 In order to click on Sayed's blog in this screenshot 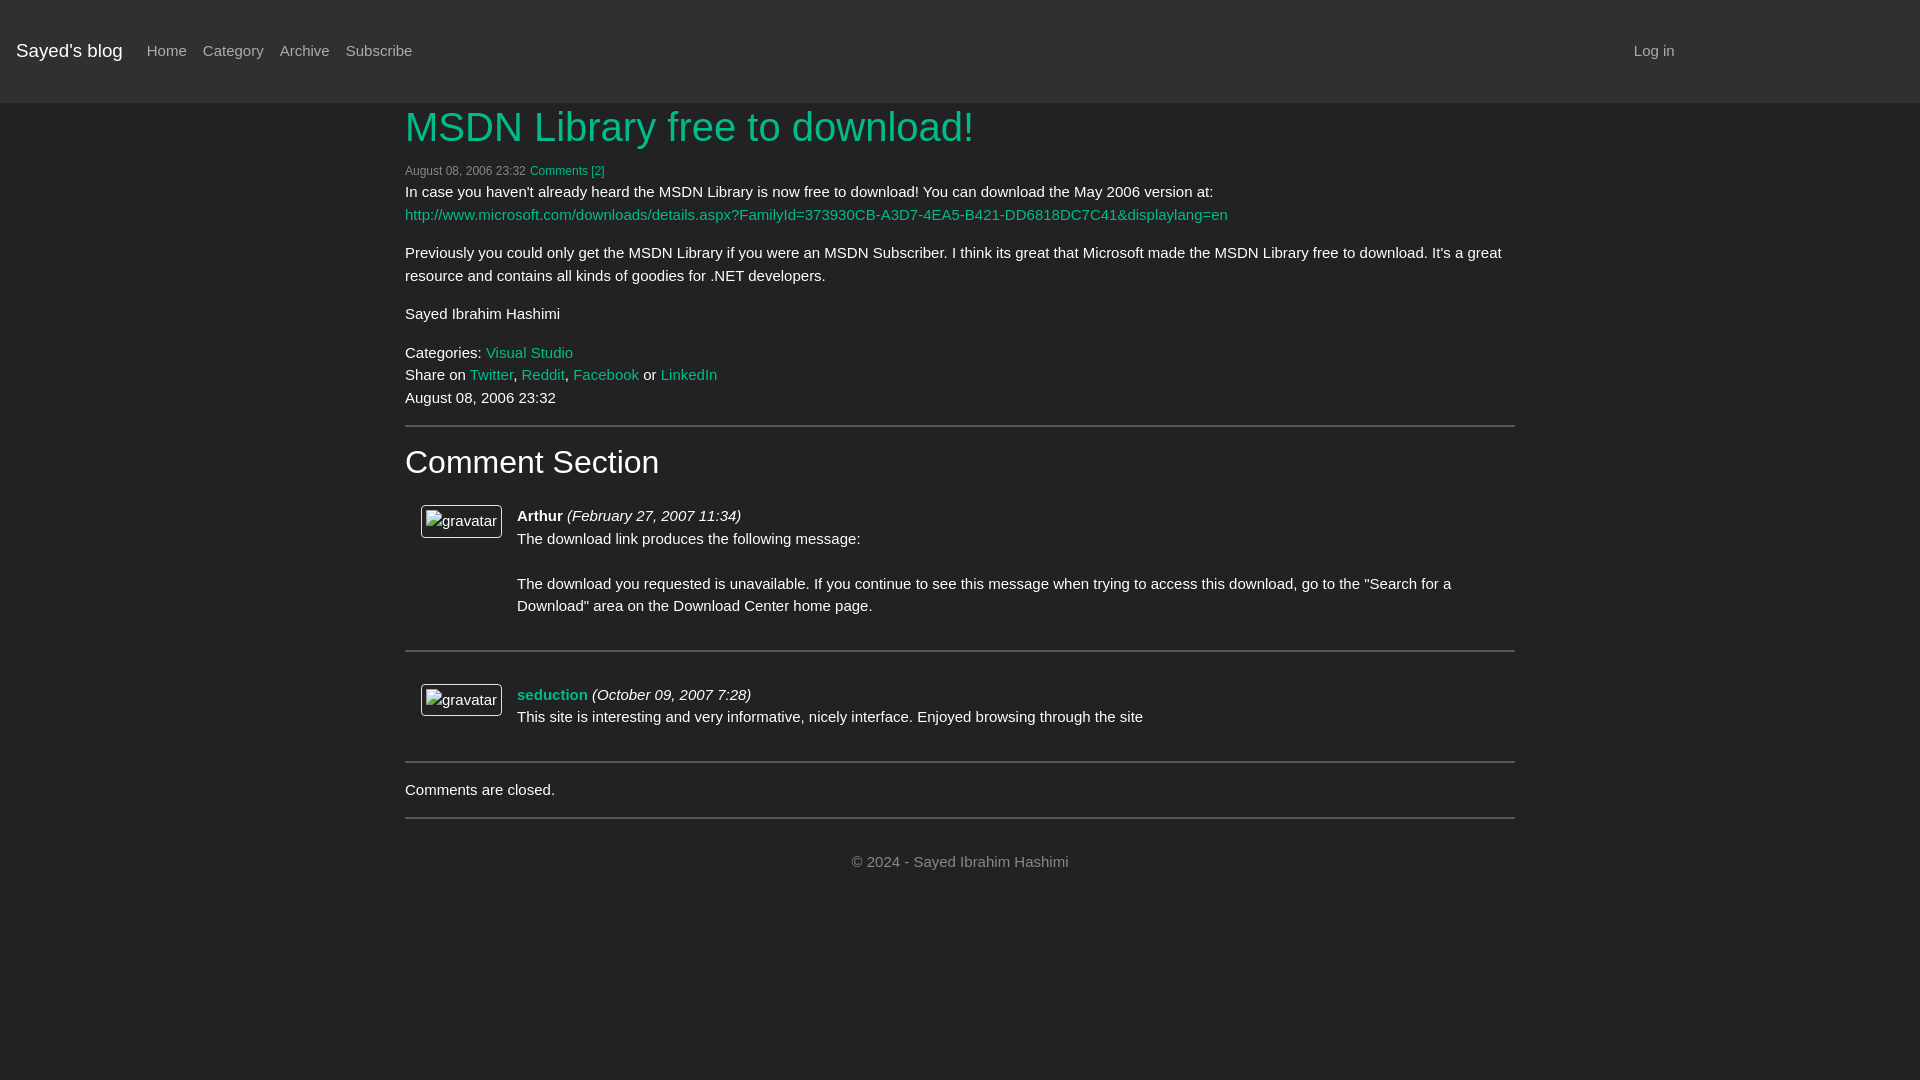, I will do `click(68, 52)`.